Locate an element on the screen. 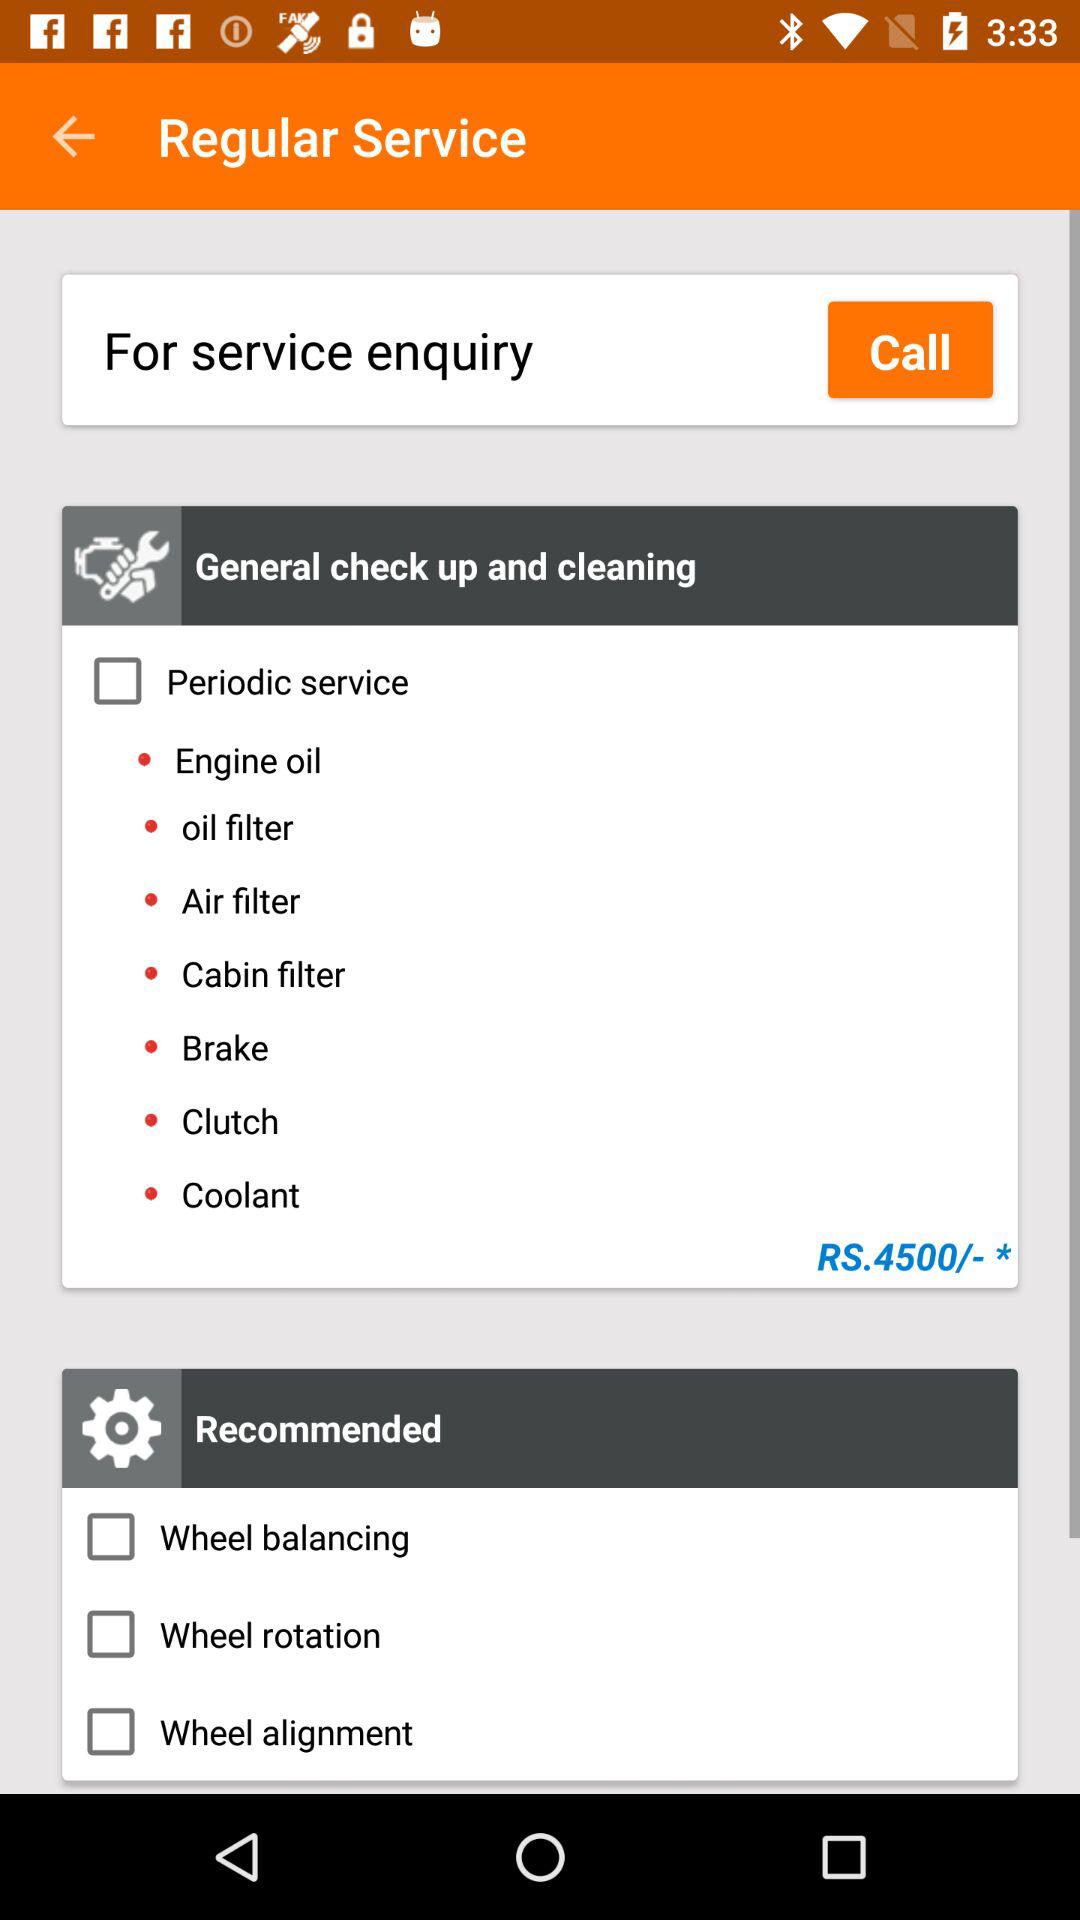 The width and height of the screenshot is (1080, 1920). click the item below the wheel rotation icon is located at coordinates (540, 1731).